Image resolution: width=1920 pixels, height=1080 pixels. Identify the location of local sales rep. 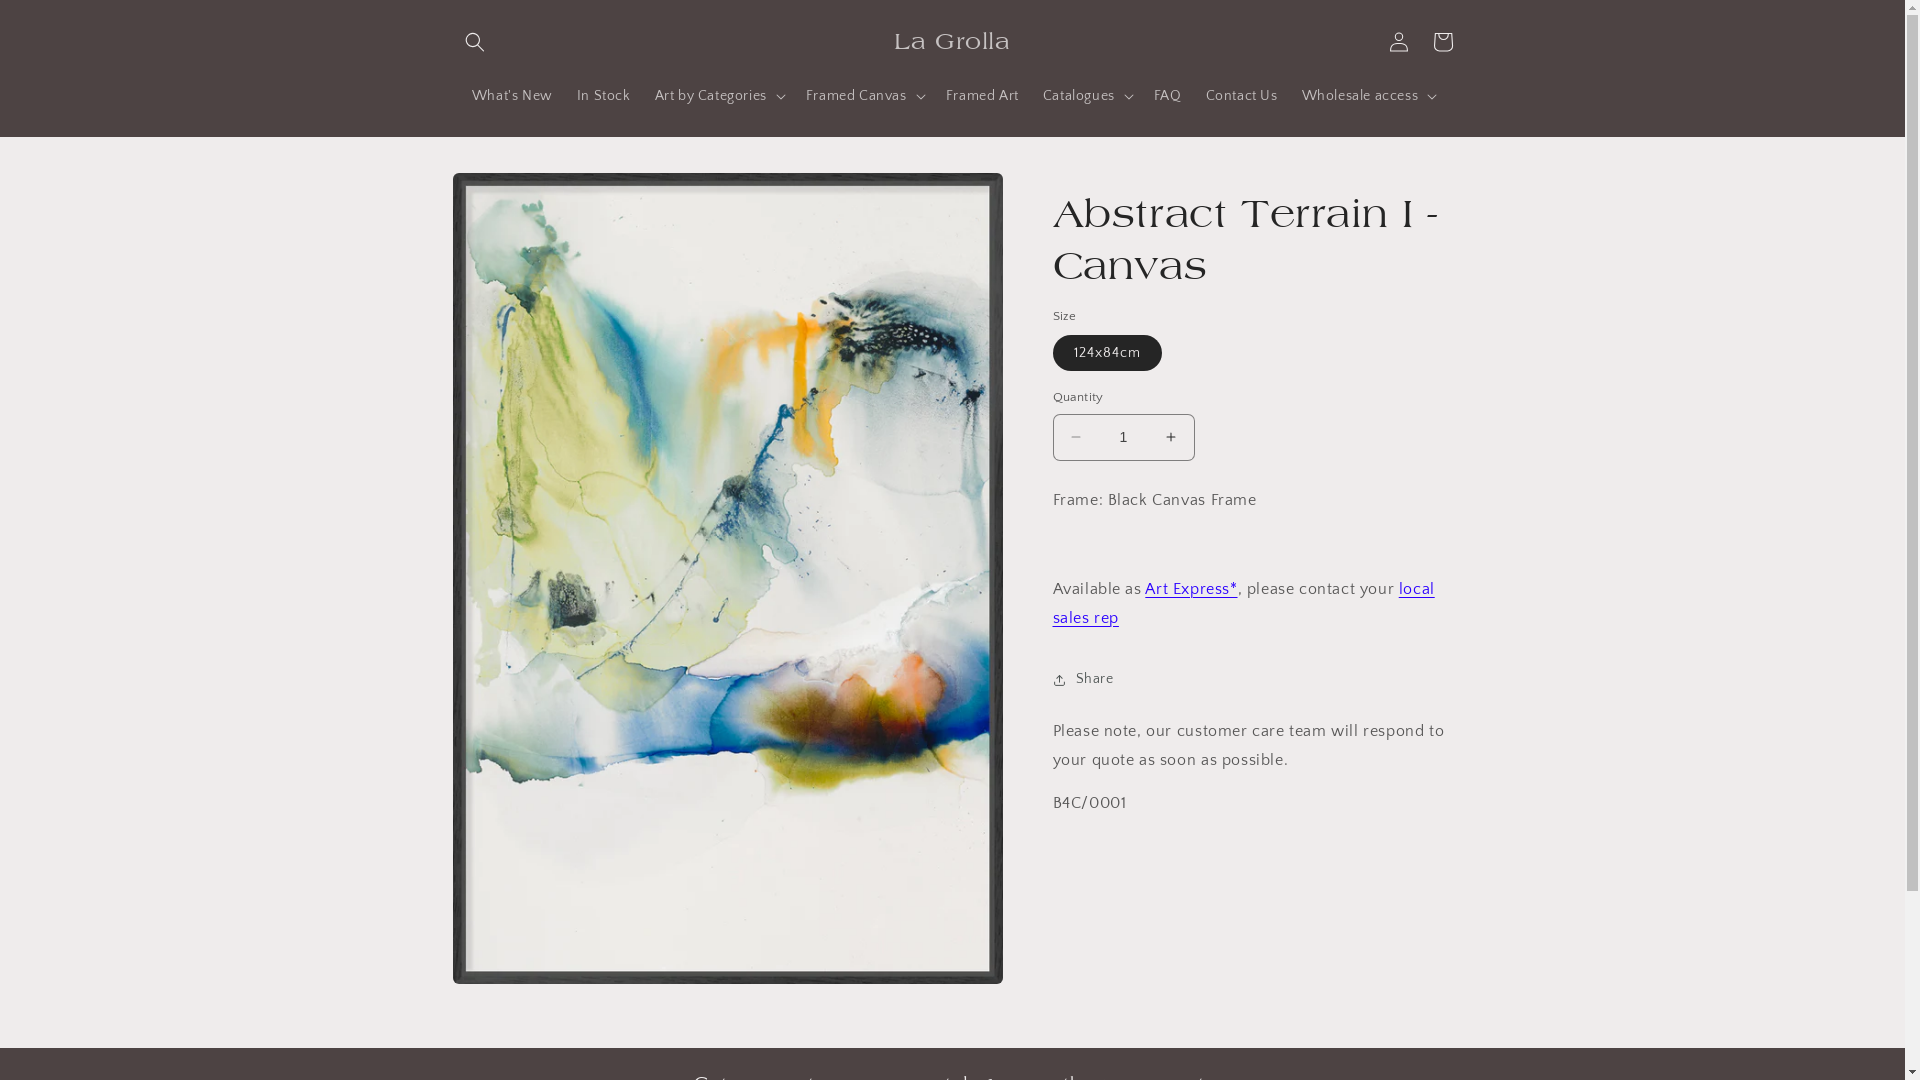
(1243, 604).